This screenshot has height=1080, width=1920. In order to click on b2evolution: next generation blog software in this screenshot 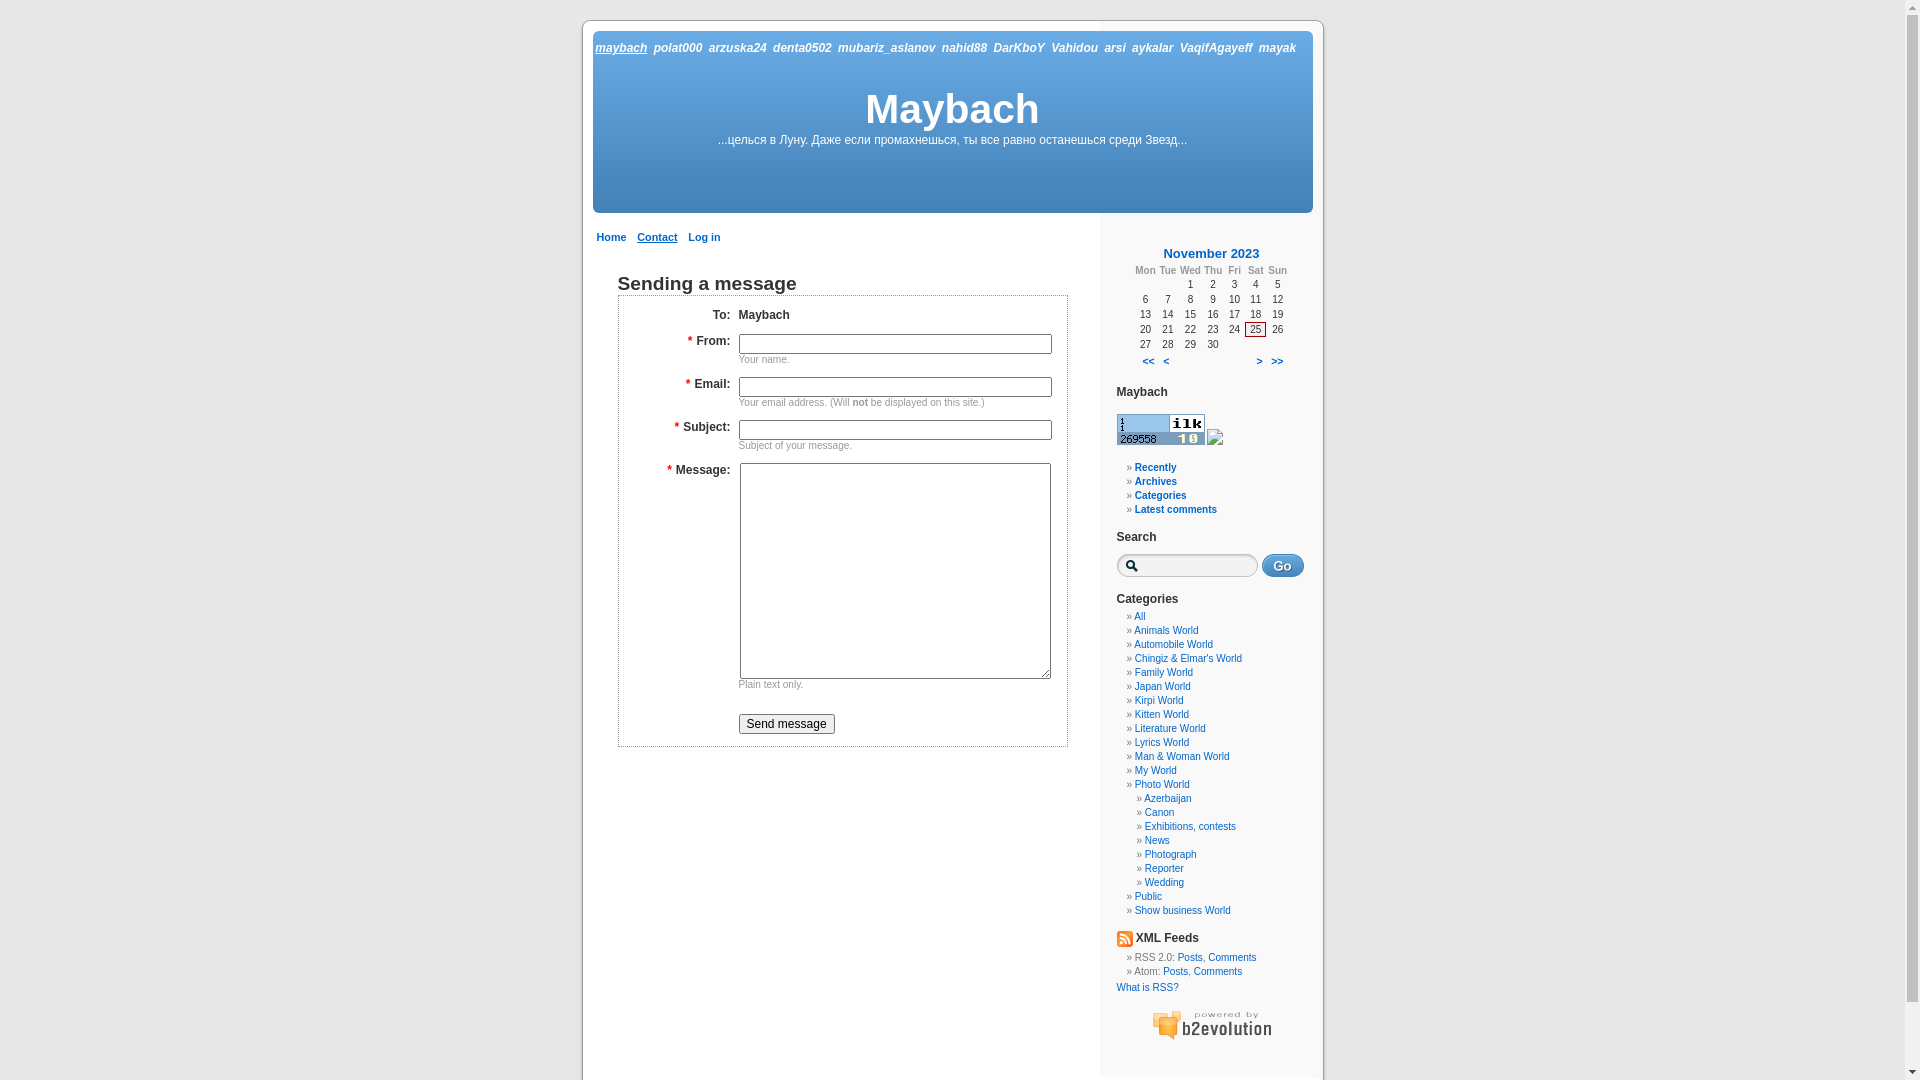, I will do `click(1212, 1025)`.